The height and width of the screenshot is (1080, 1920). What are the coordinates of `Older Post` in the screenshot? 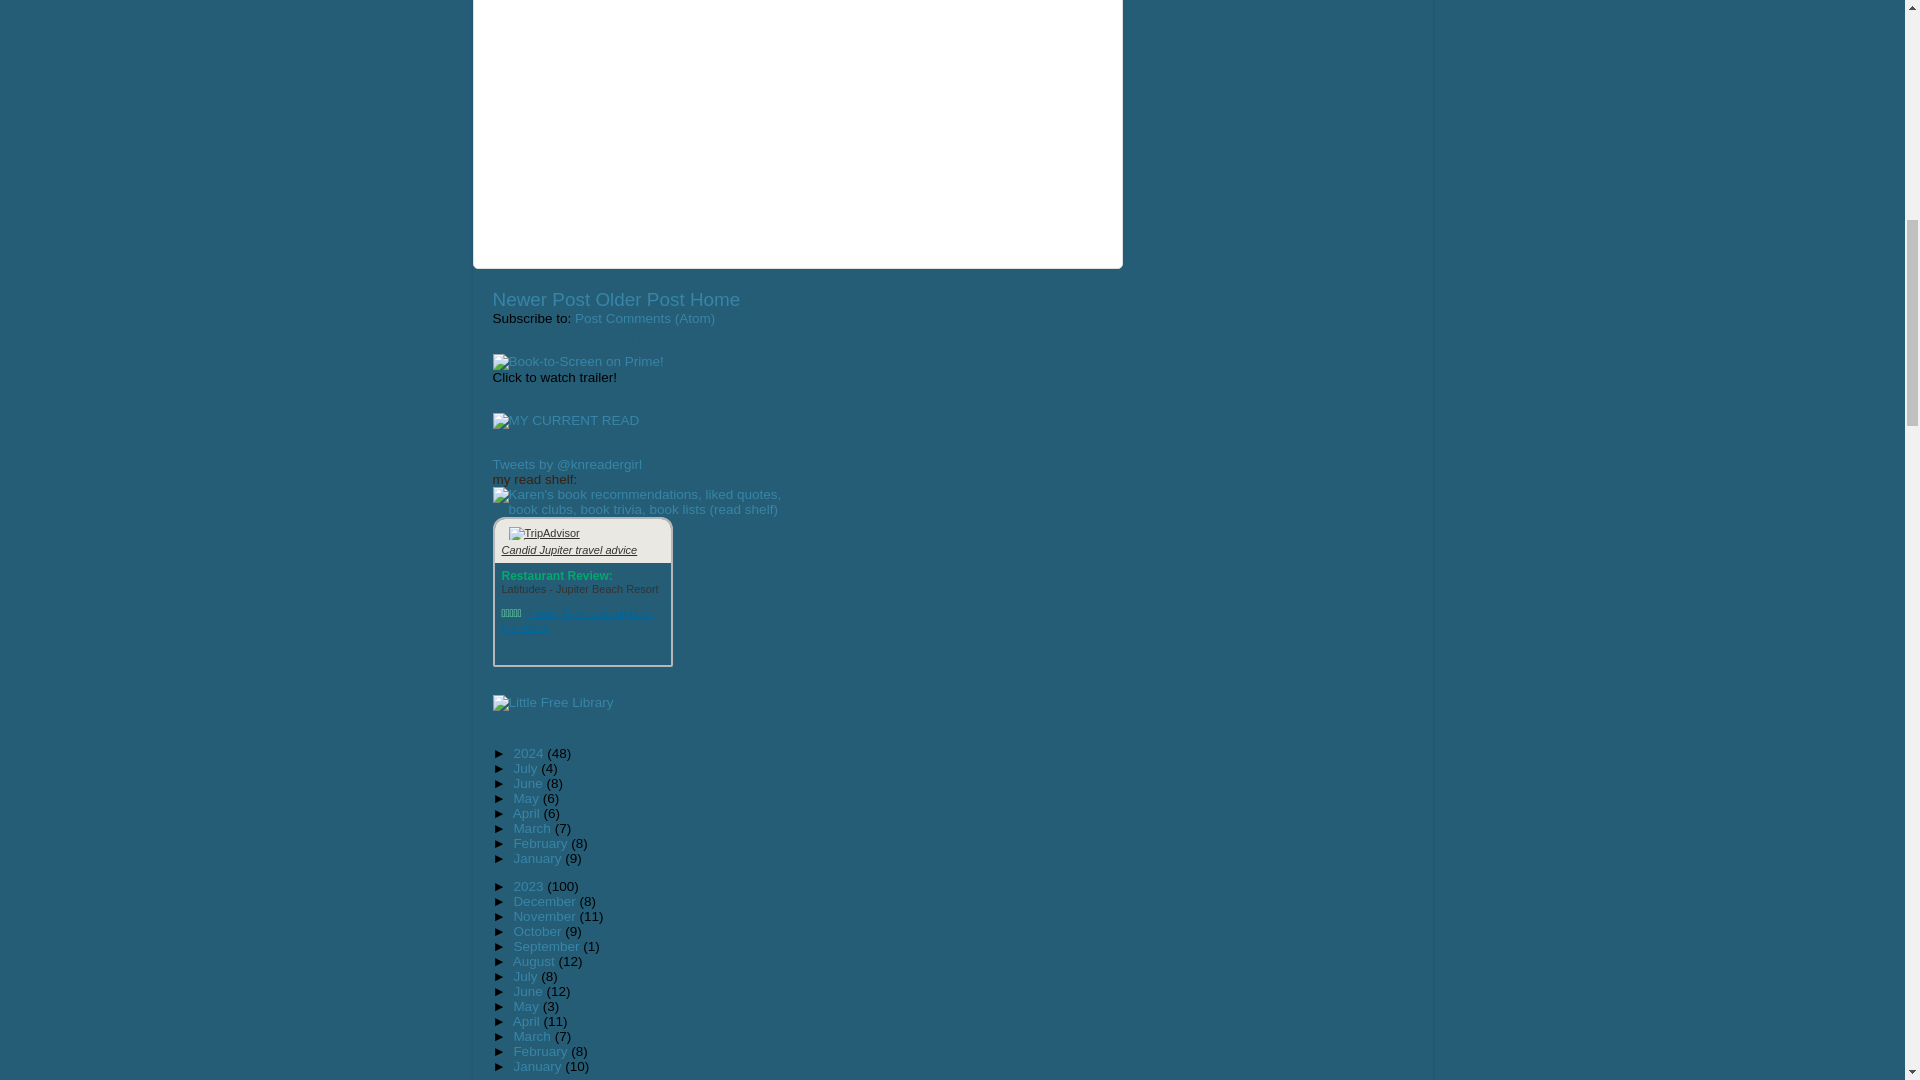 It's located at (639, 299).